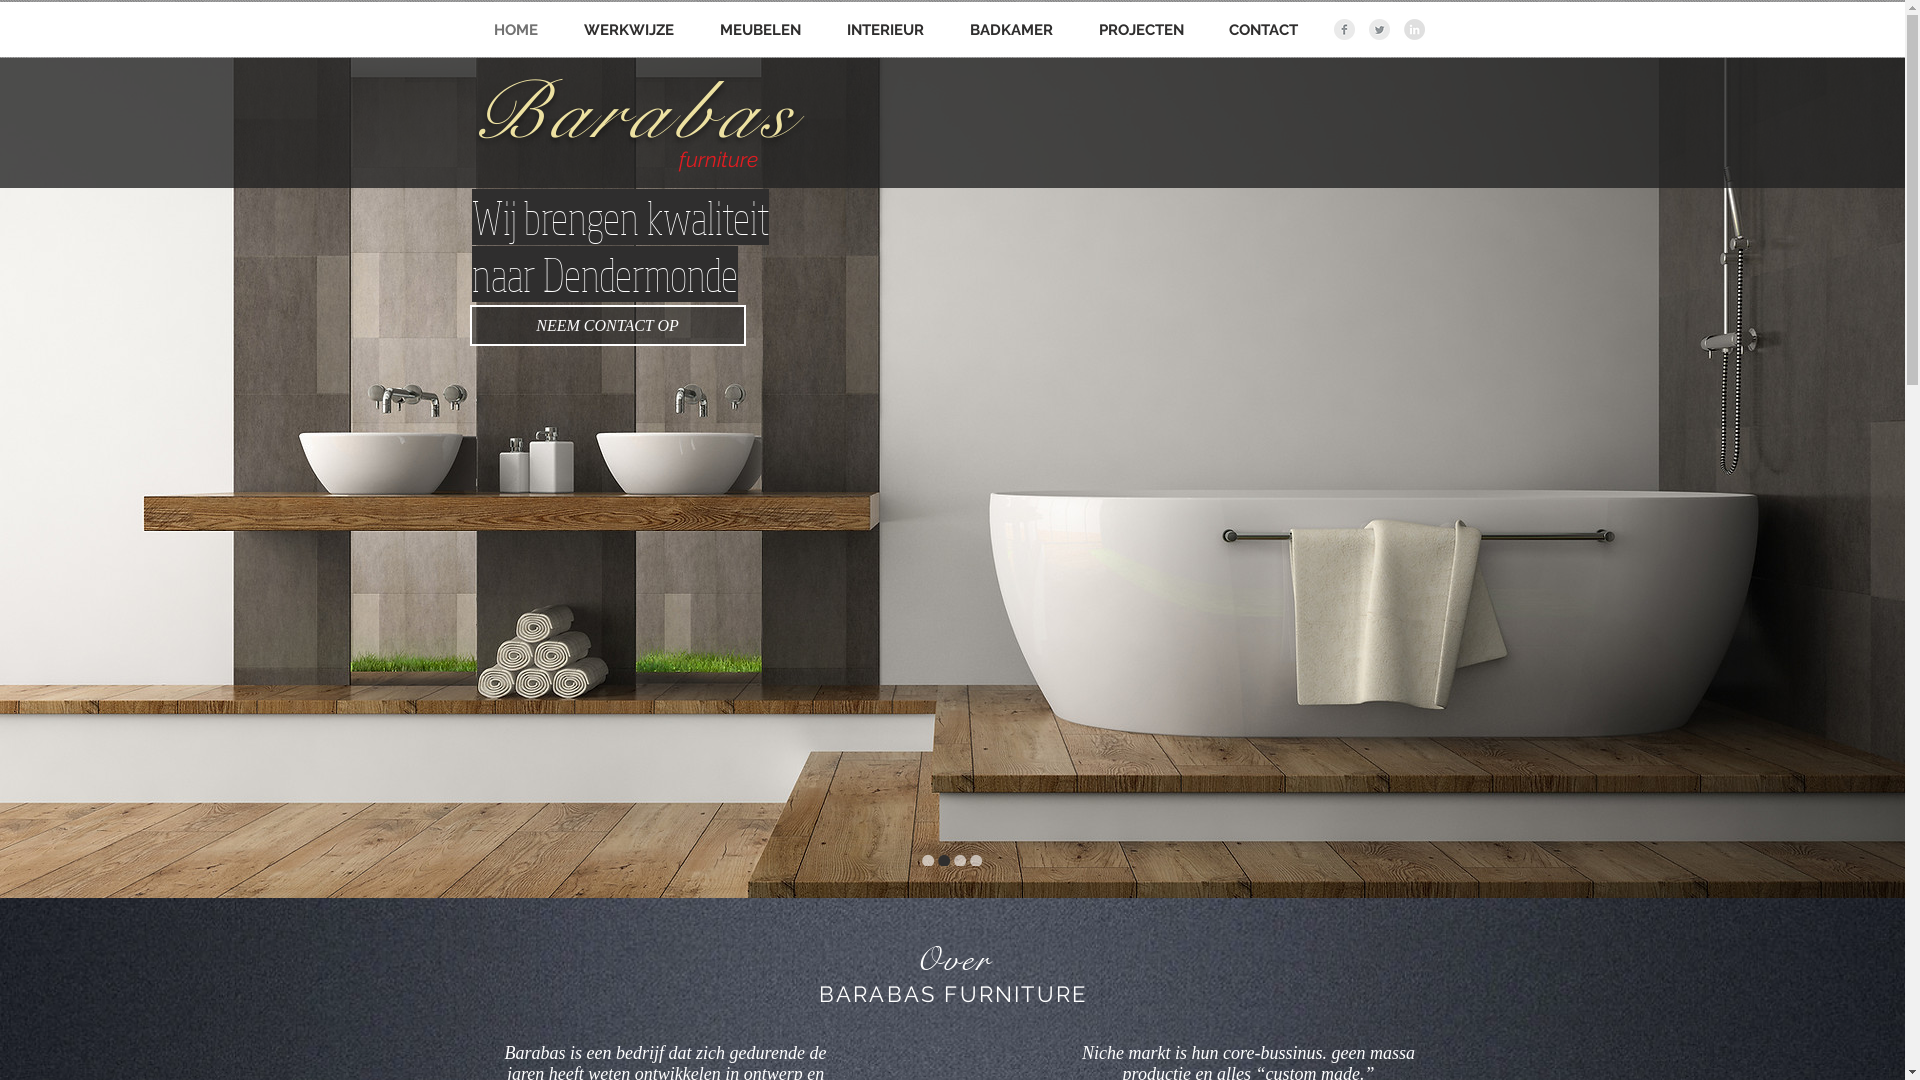  What do you see at coordinates (515, 30) in the screenshot?
I see `HOME` at bounding box center [515, 30].